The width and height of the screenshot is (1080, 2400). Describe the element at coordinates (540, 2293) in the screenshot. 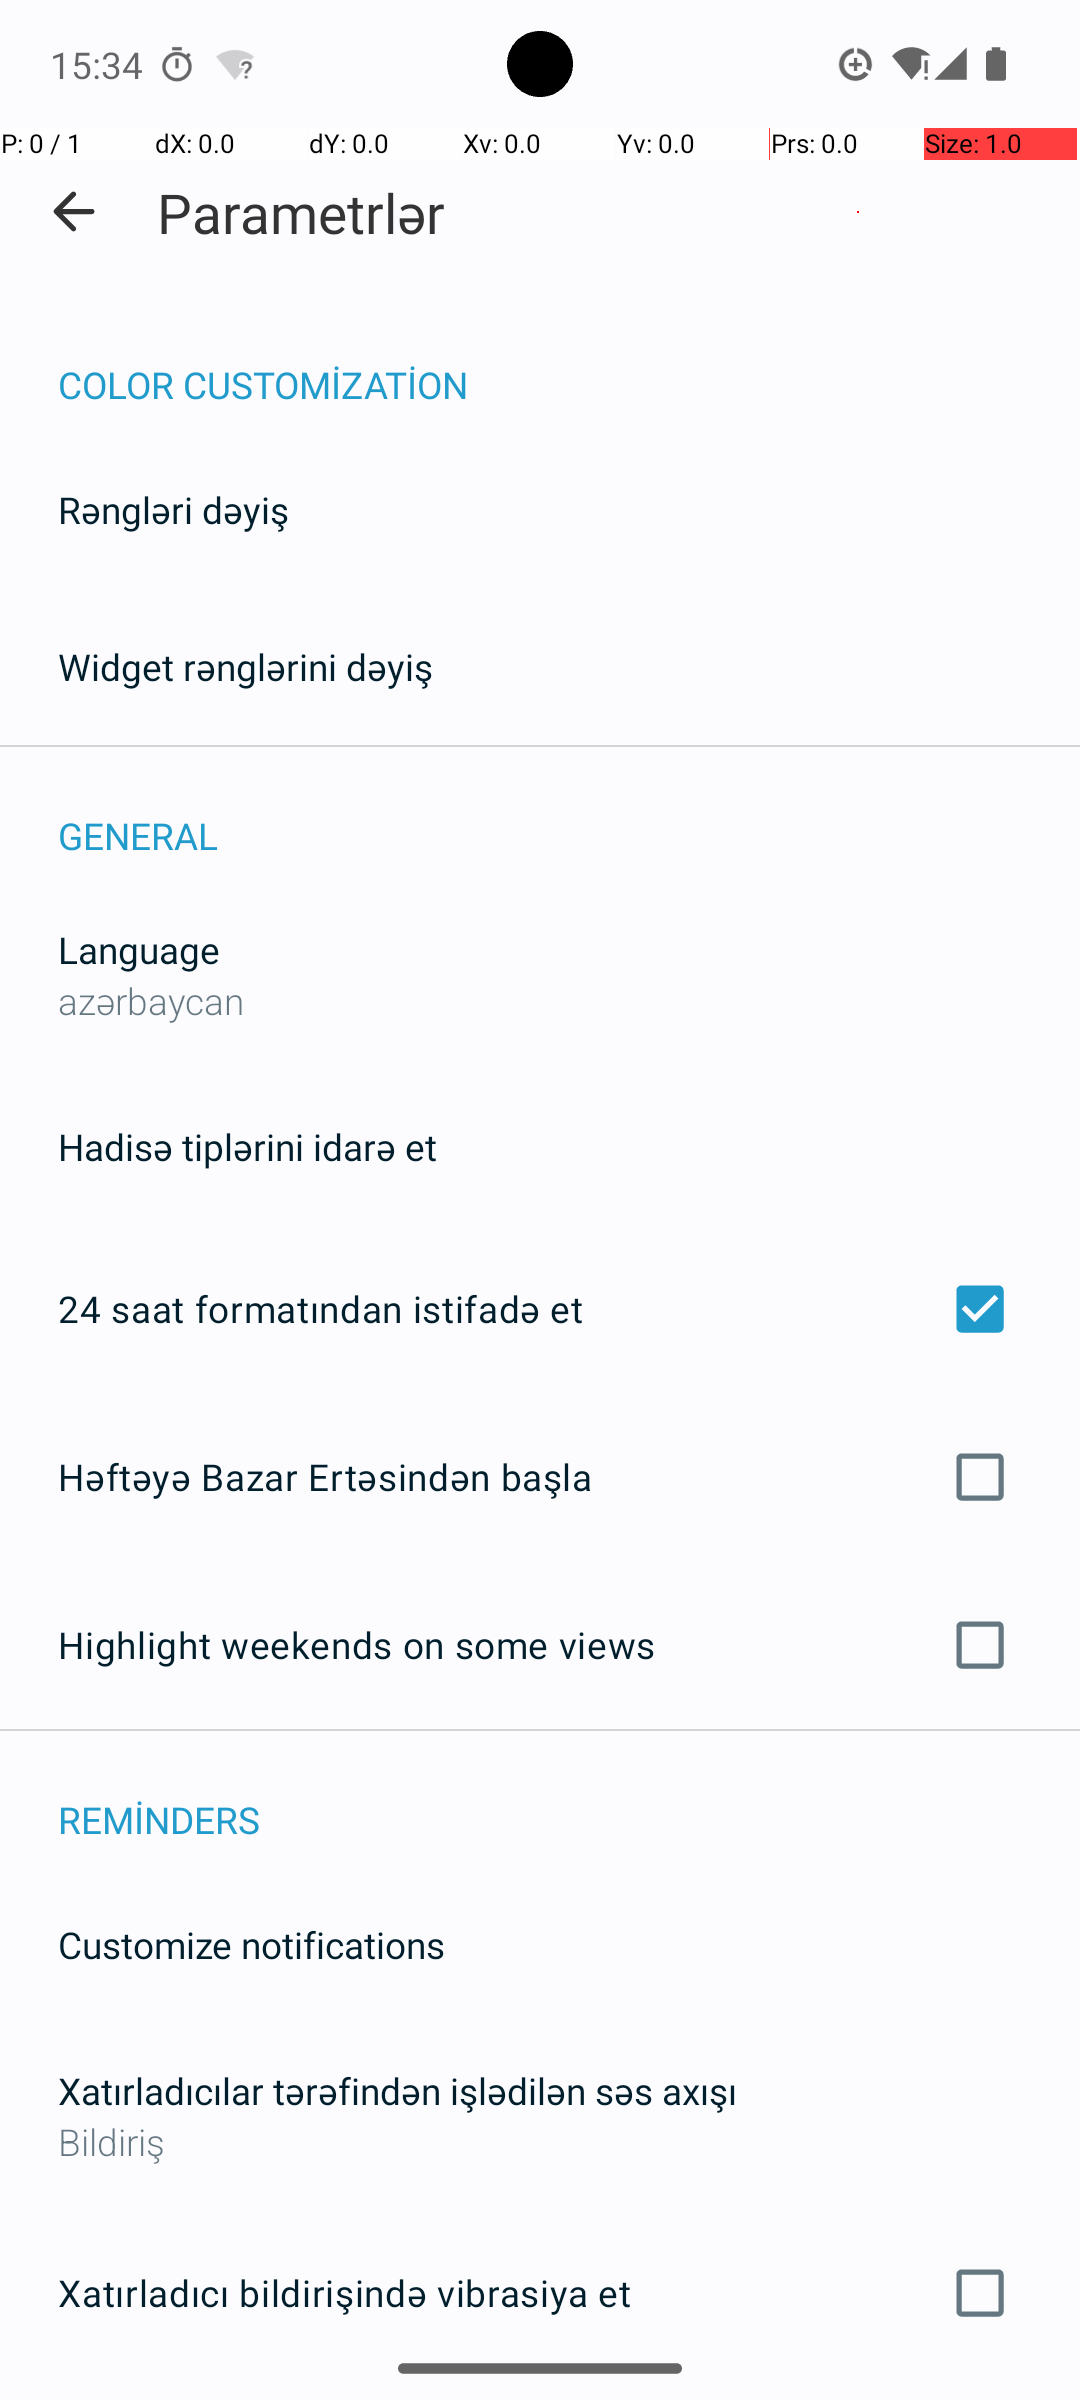

I see `Xatırladıcı bildirişində vibrasiya et` at that location.